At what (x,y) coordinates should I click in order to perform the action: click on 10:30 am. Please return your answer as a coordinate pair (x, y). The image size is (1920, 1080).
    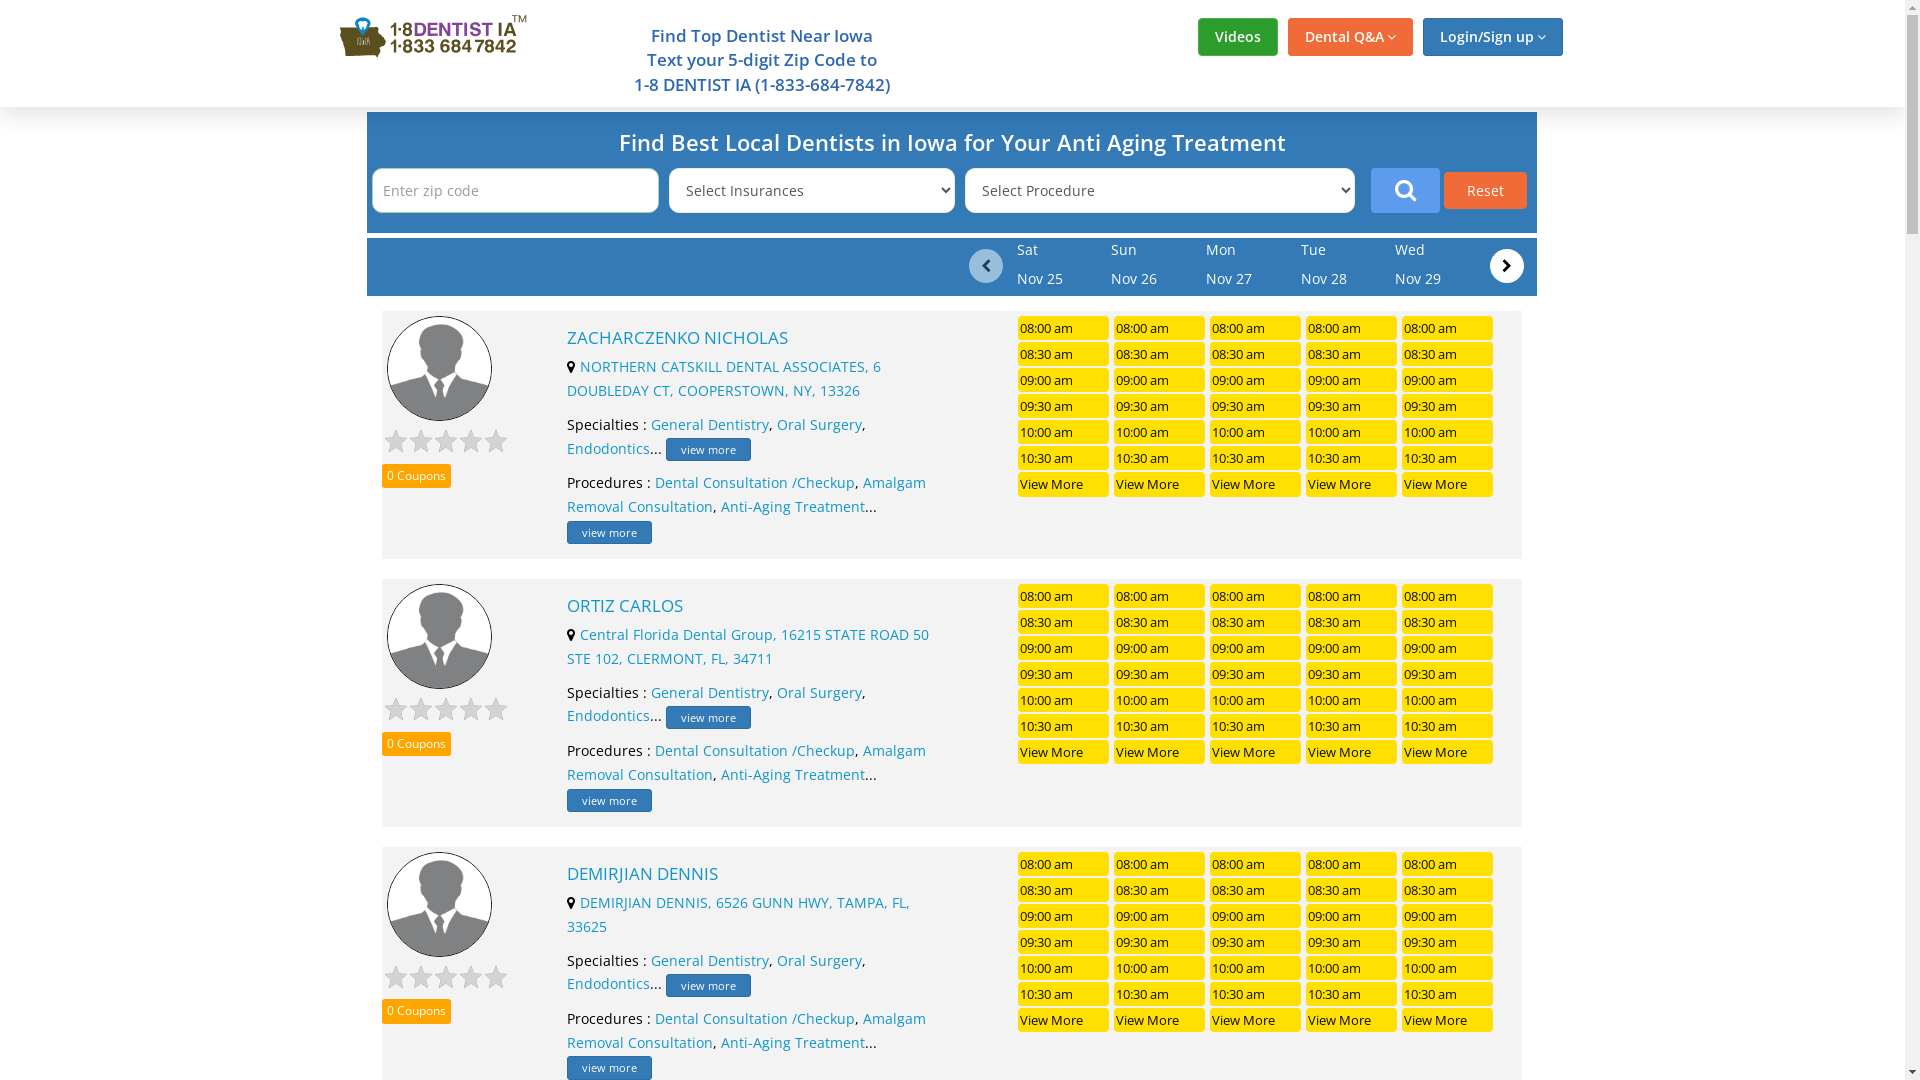
    Looking at the image, I should click on (1063, 458).